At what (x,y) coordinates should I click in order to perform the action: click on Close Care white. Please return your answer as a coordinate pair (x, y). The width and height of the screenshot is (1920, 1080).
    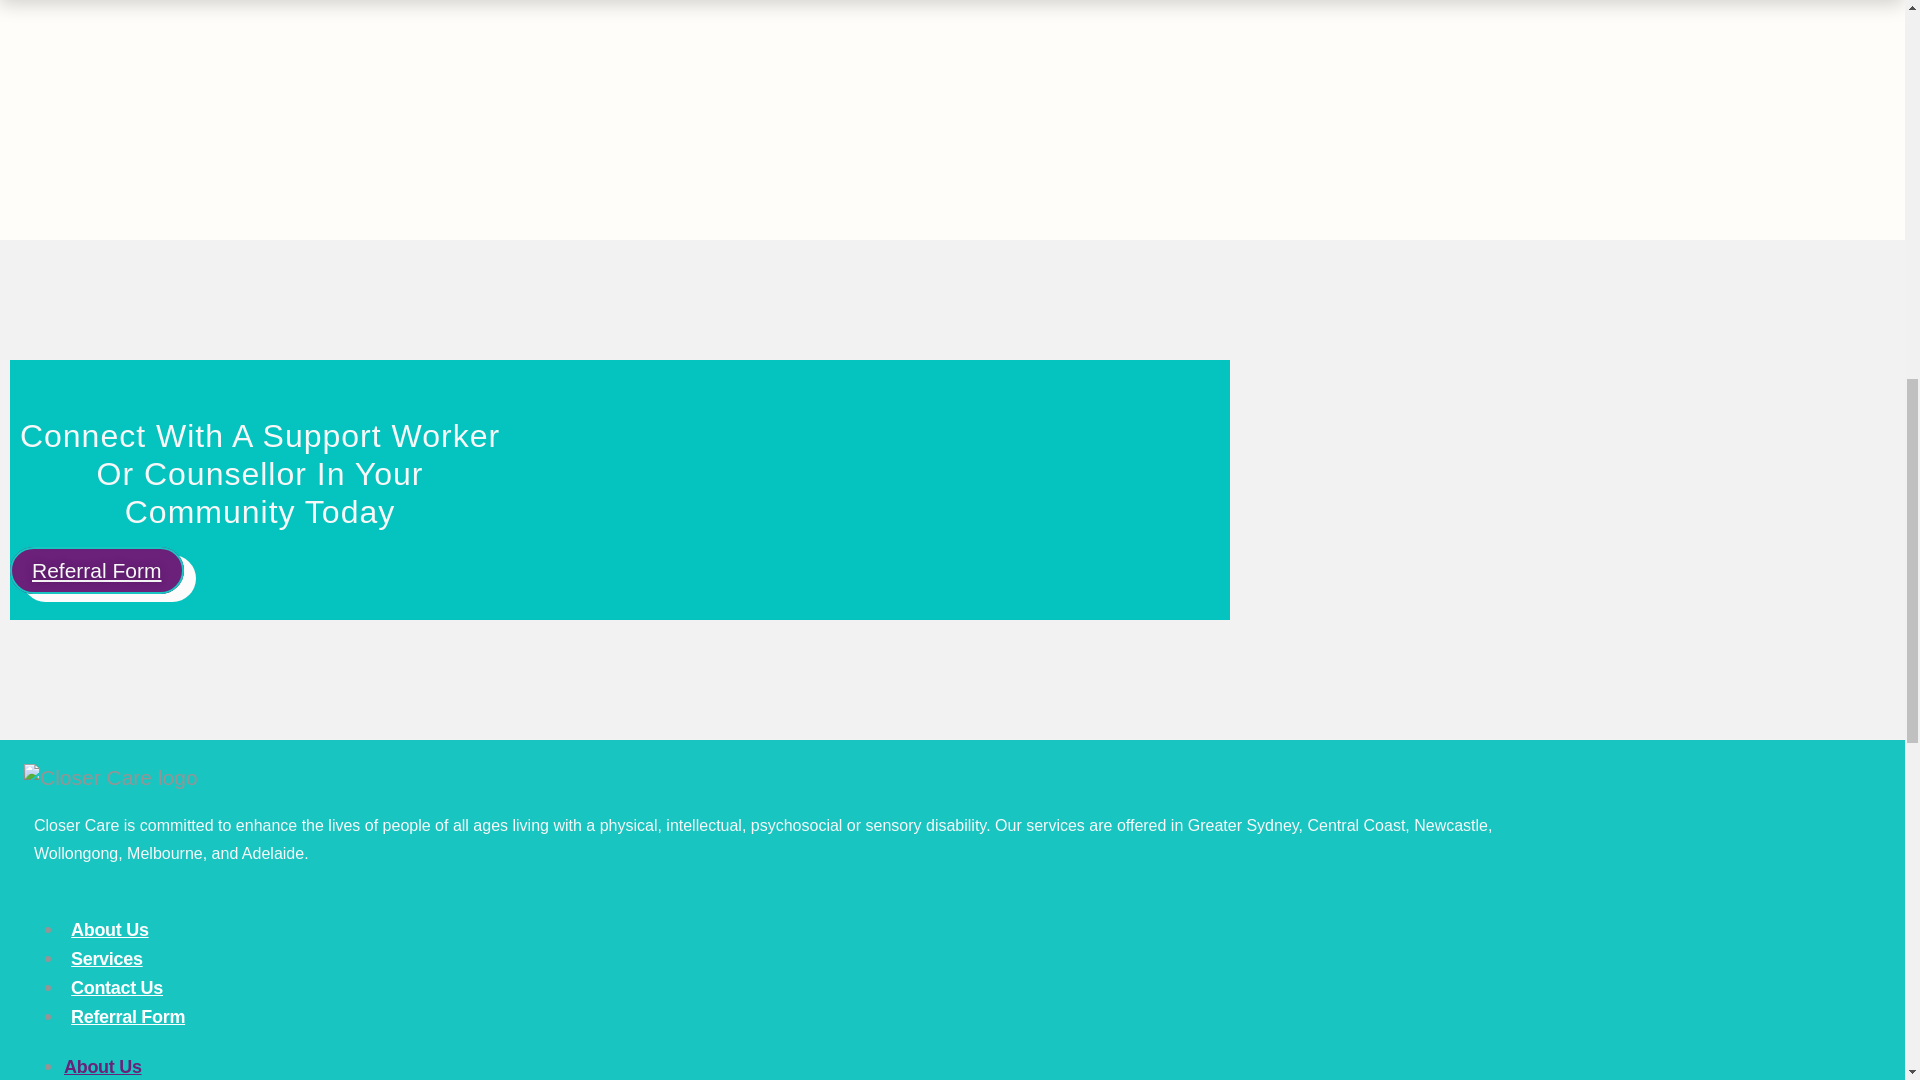
    Looking at the image, I should click on (110, 777).